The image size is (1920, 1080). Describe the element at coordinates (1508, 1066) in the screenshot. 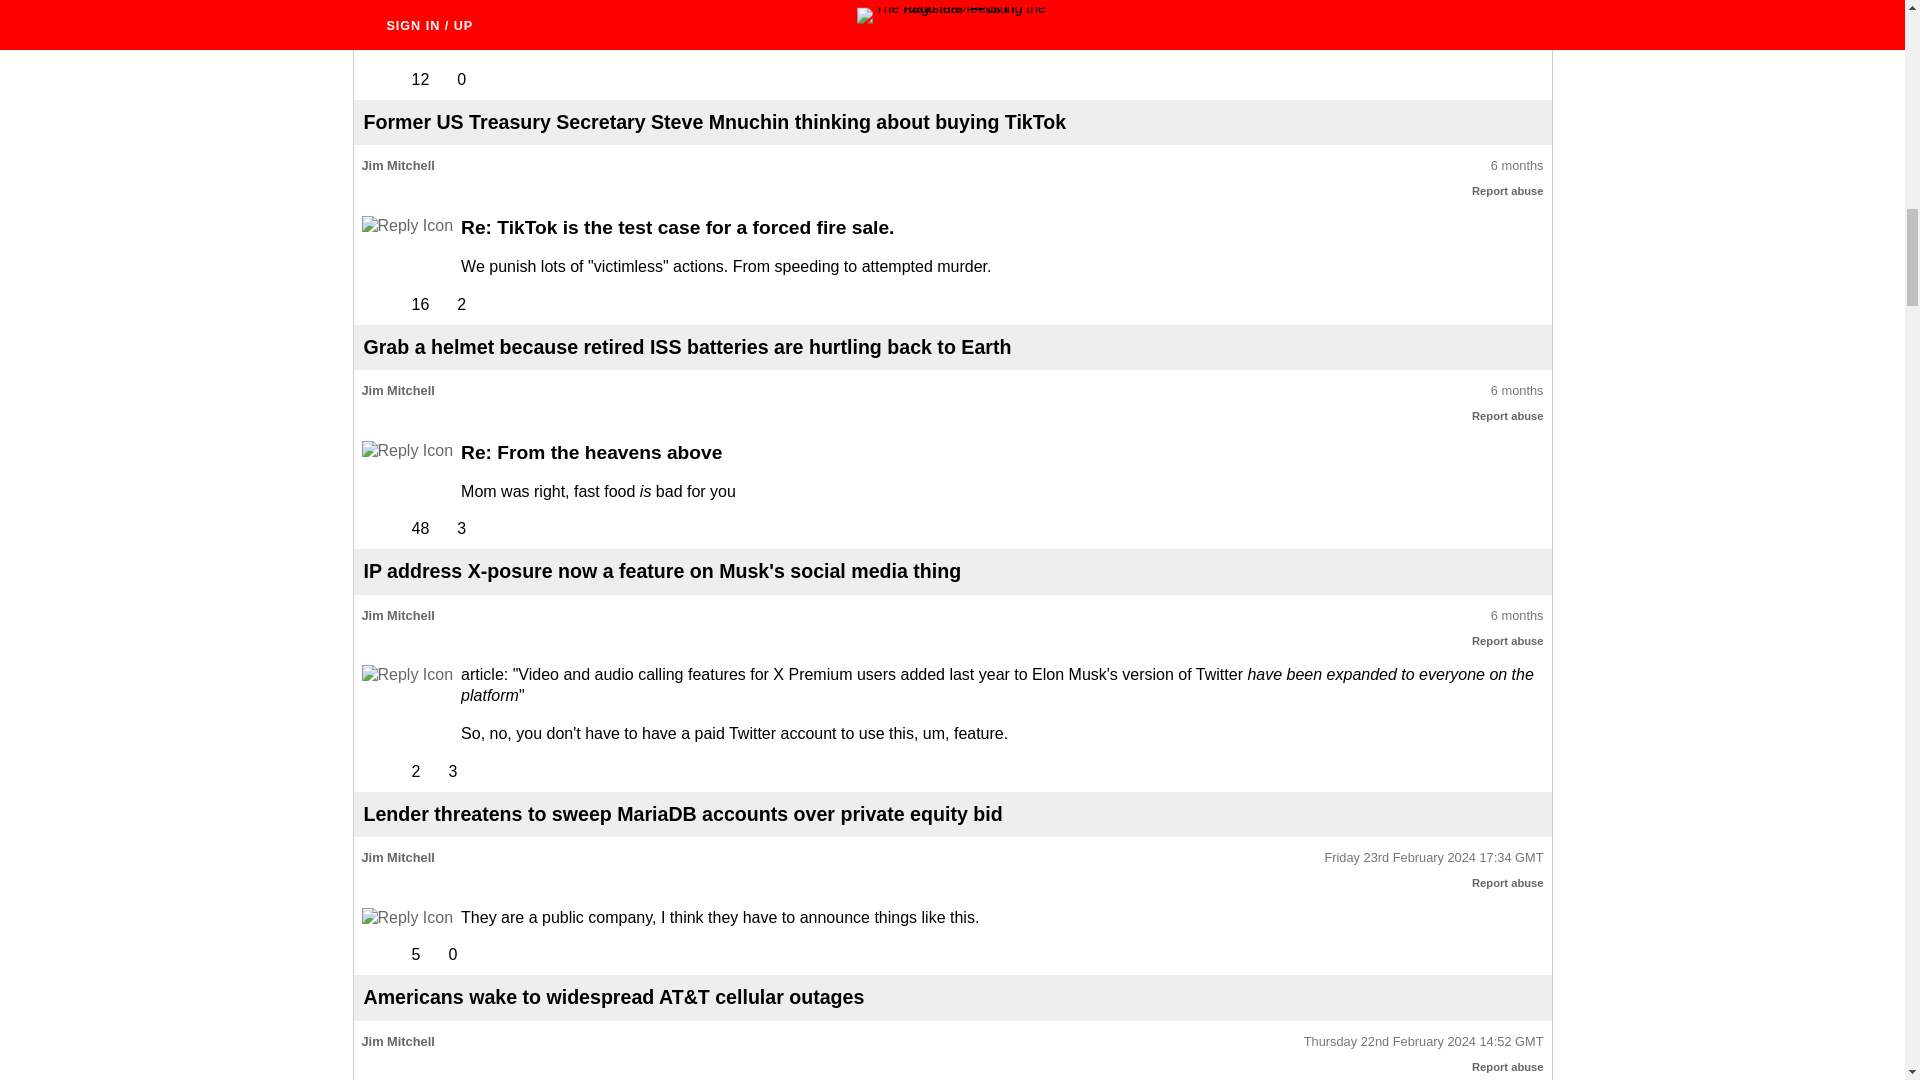

I see `Report abuse` at that location.